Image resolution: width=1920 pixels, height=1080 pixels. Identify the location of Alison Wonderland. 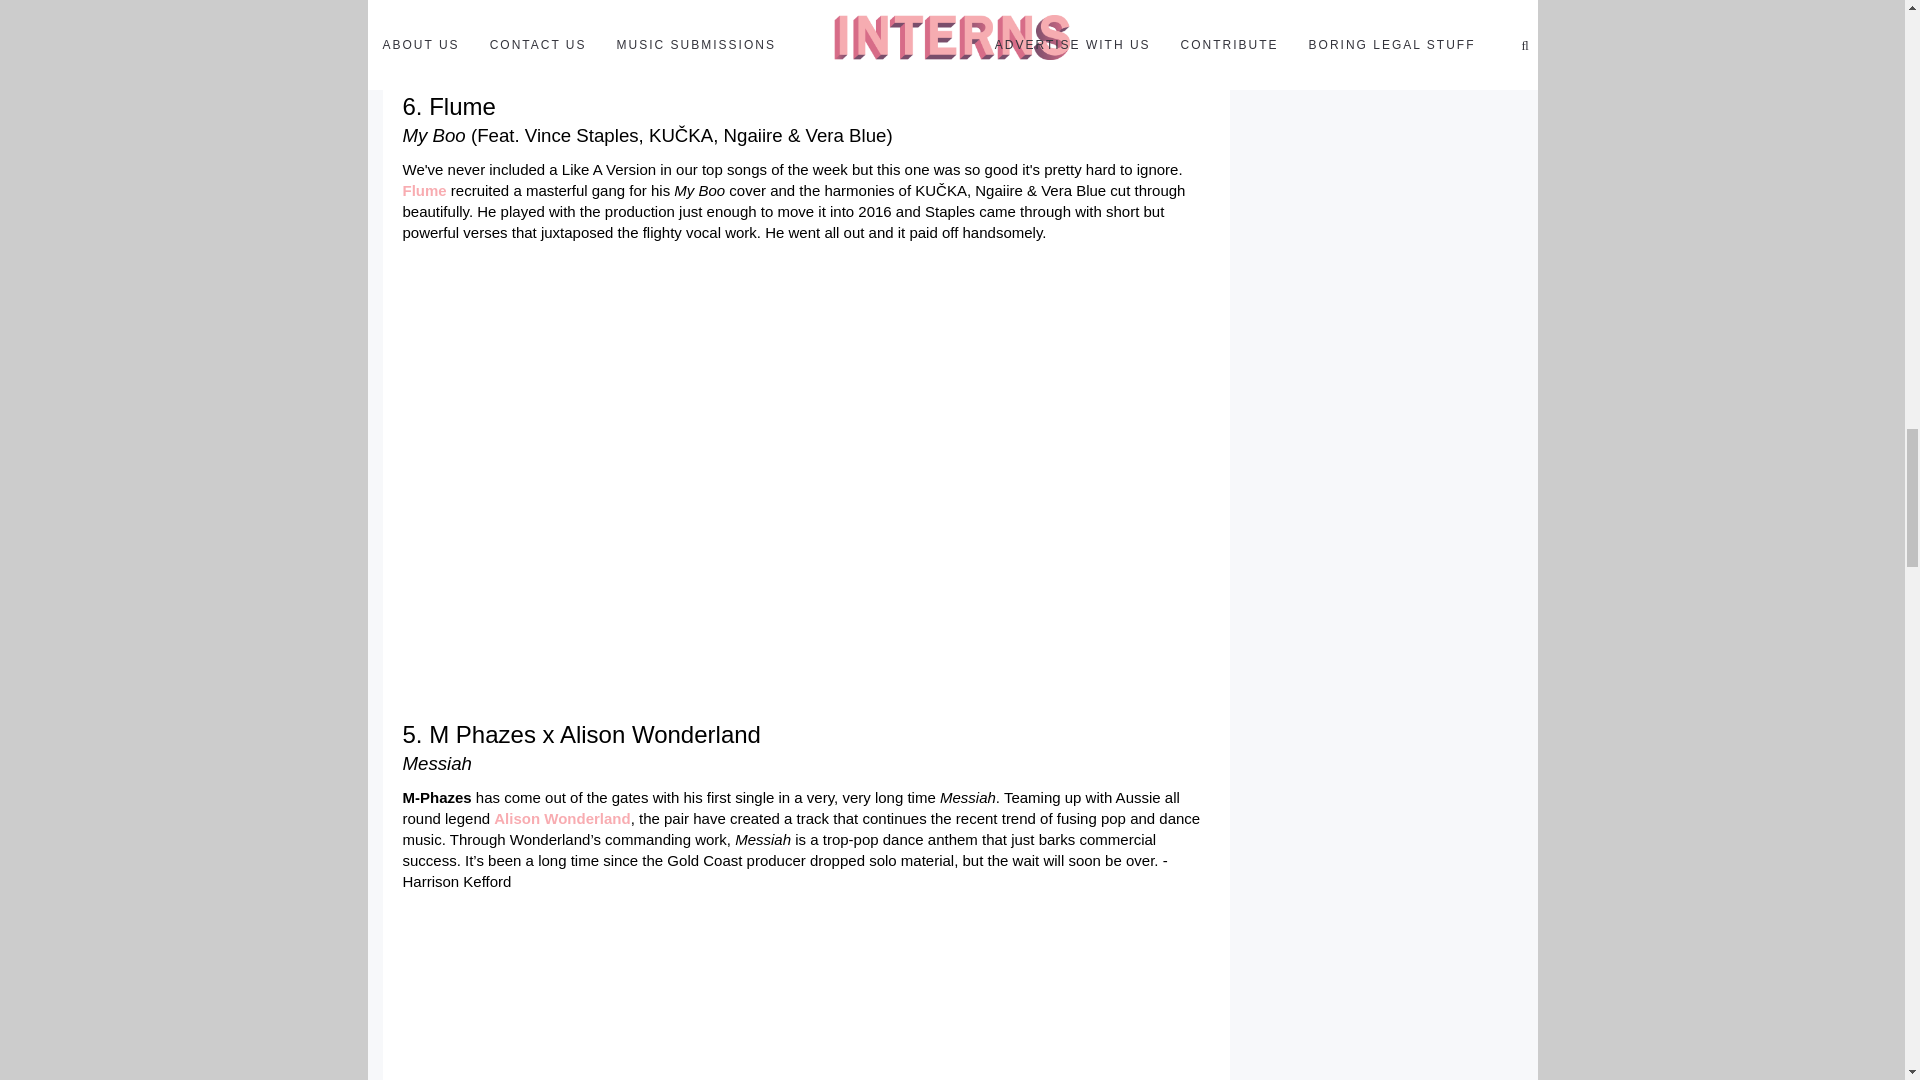
(561, 818).